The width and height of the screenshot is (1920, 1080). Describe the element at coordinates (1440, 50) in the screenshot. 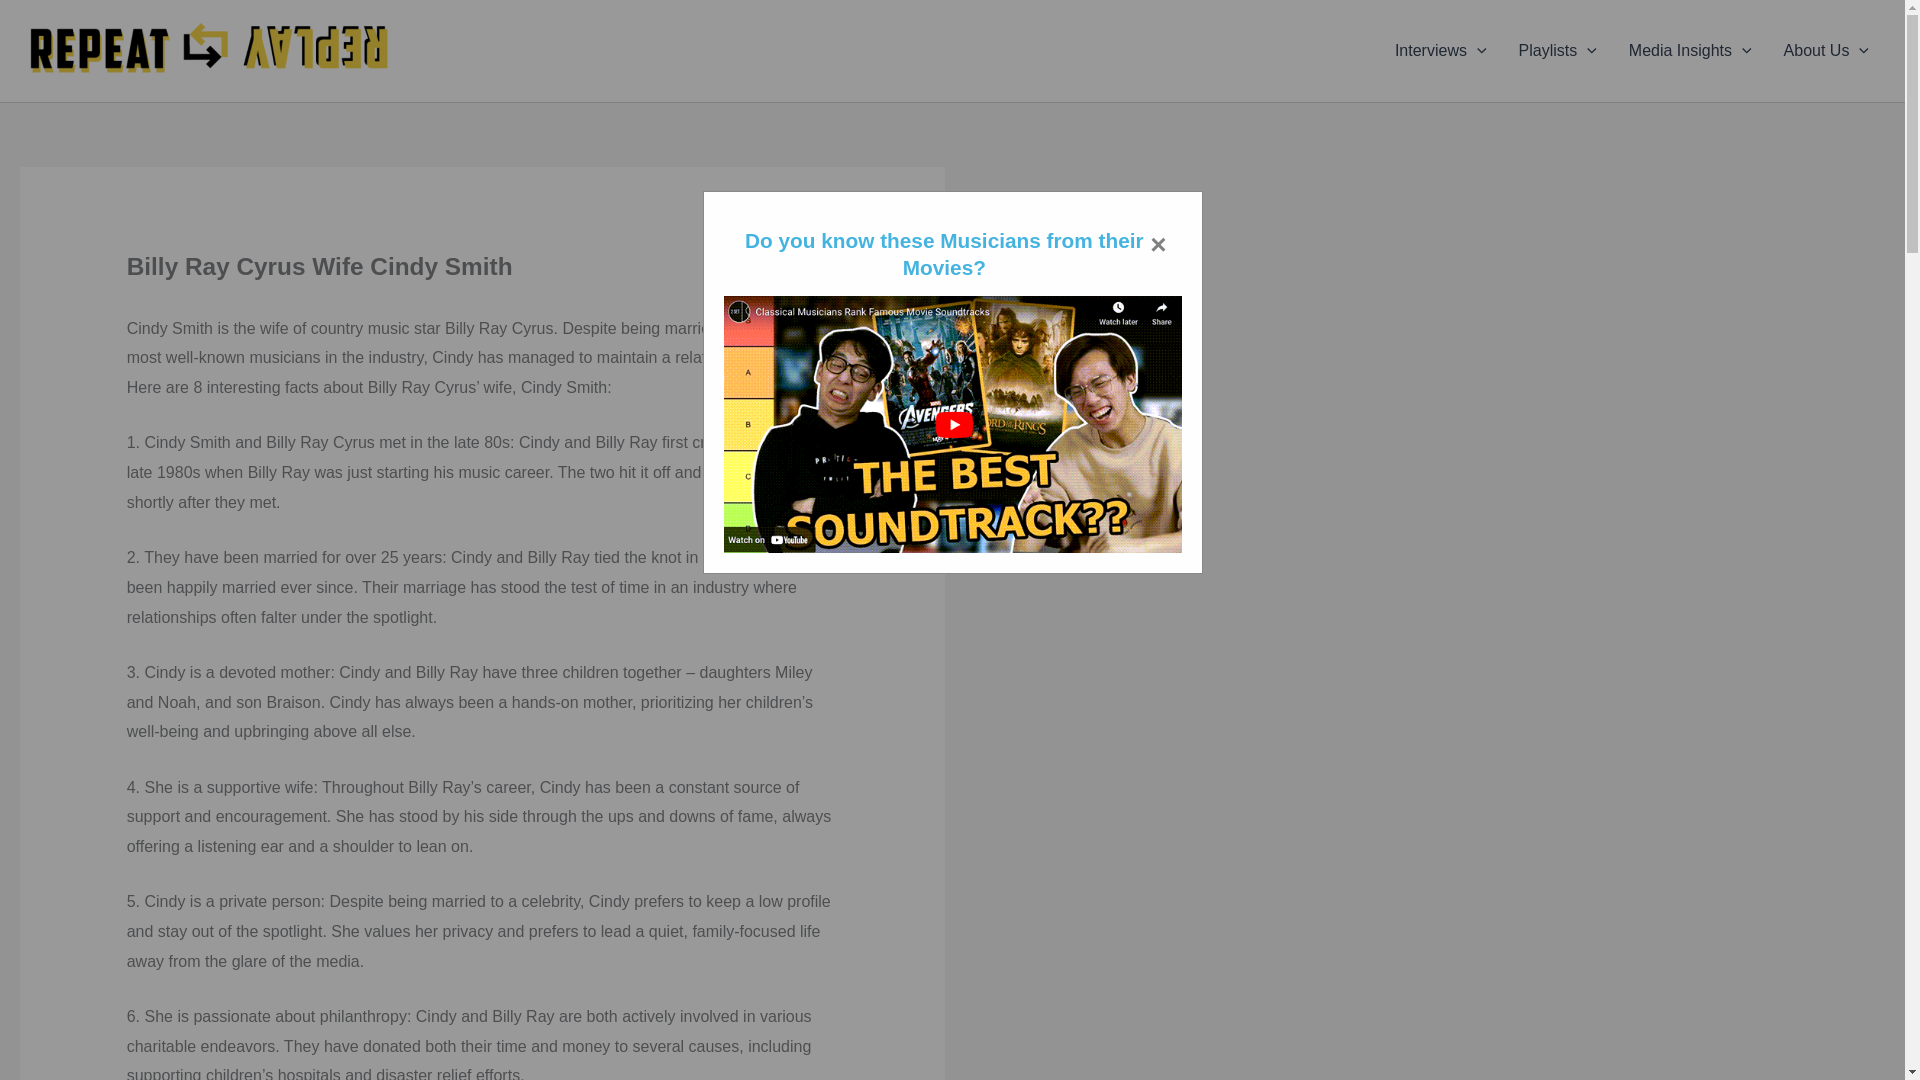

I see `Interviews` at that location.